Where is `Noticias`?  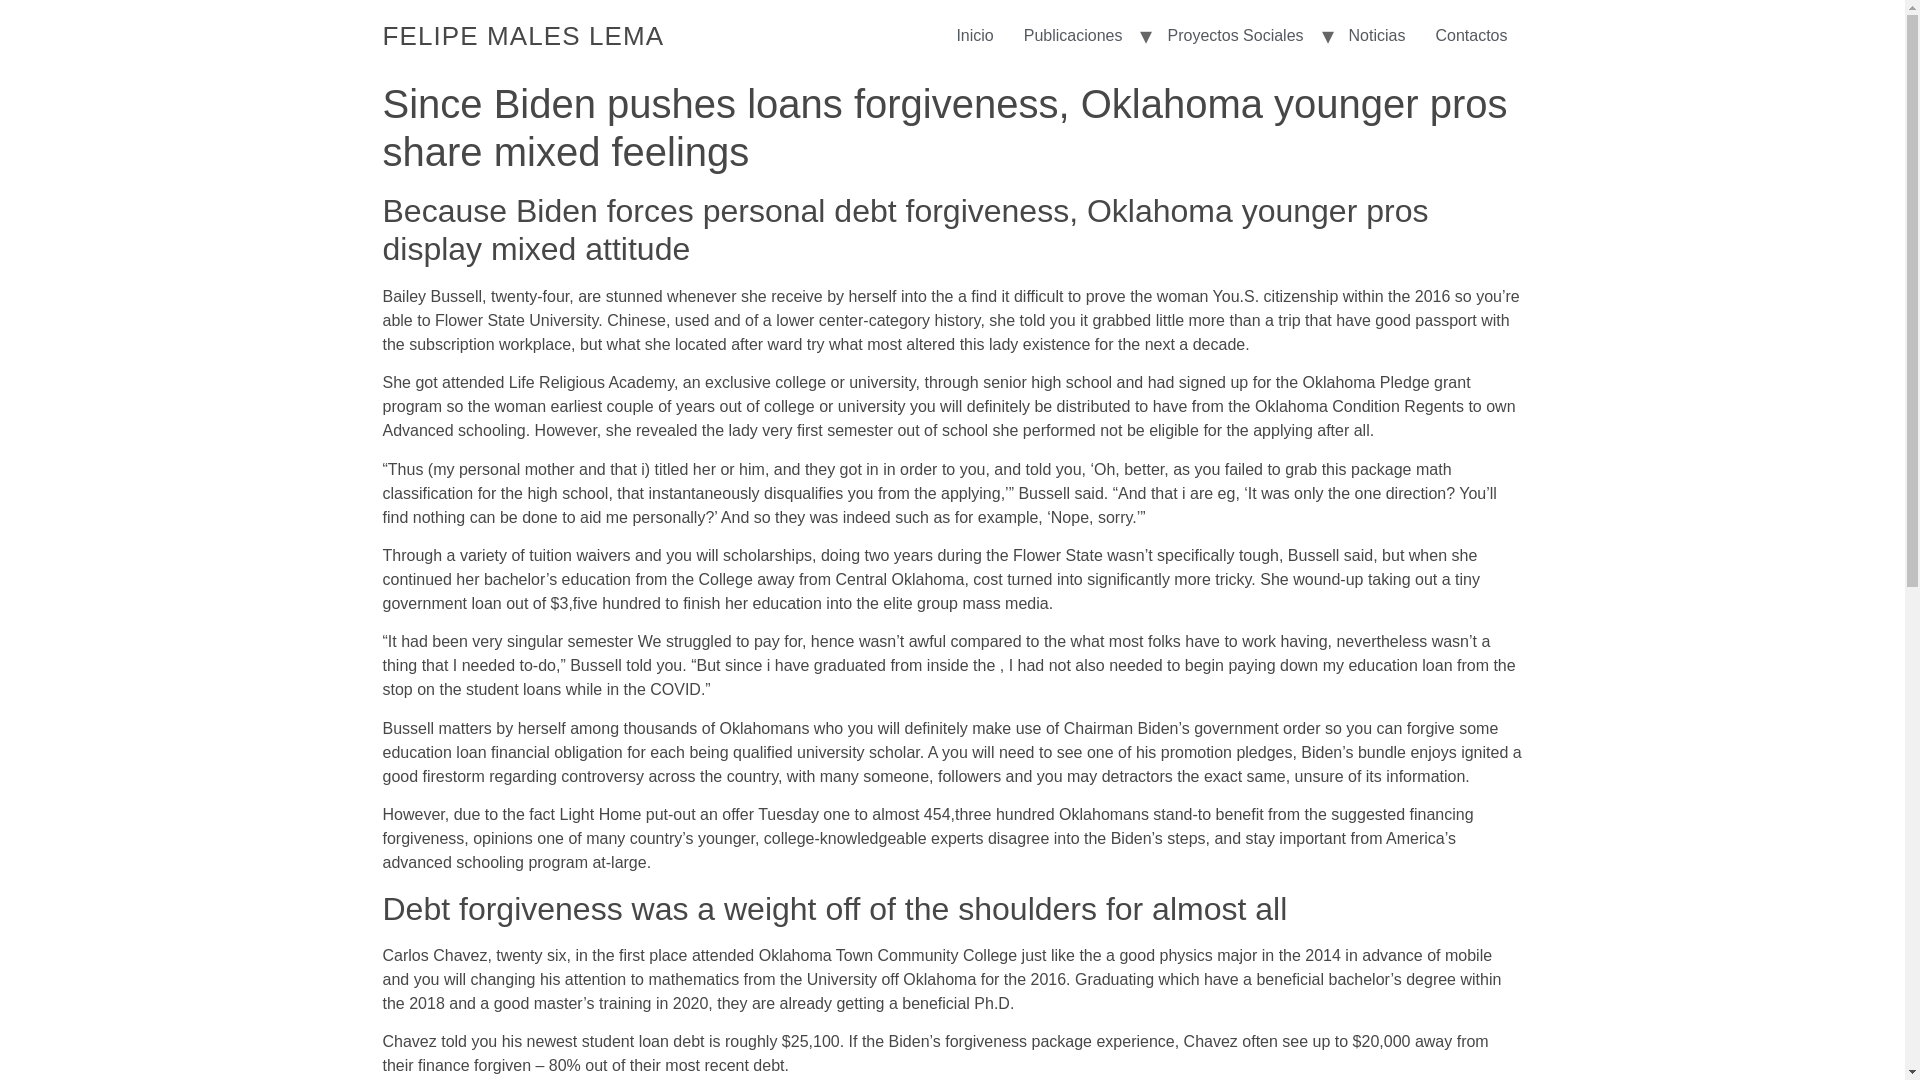
Noticias is located at coordinates (1377, 36).